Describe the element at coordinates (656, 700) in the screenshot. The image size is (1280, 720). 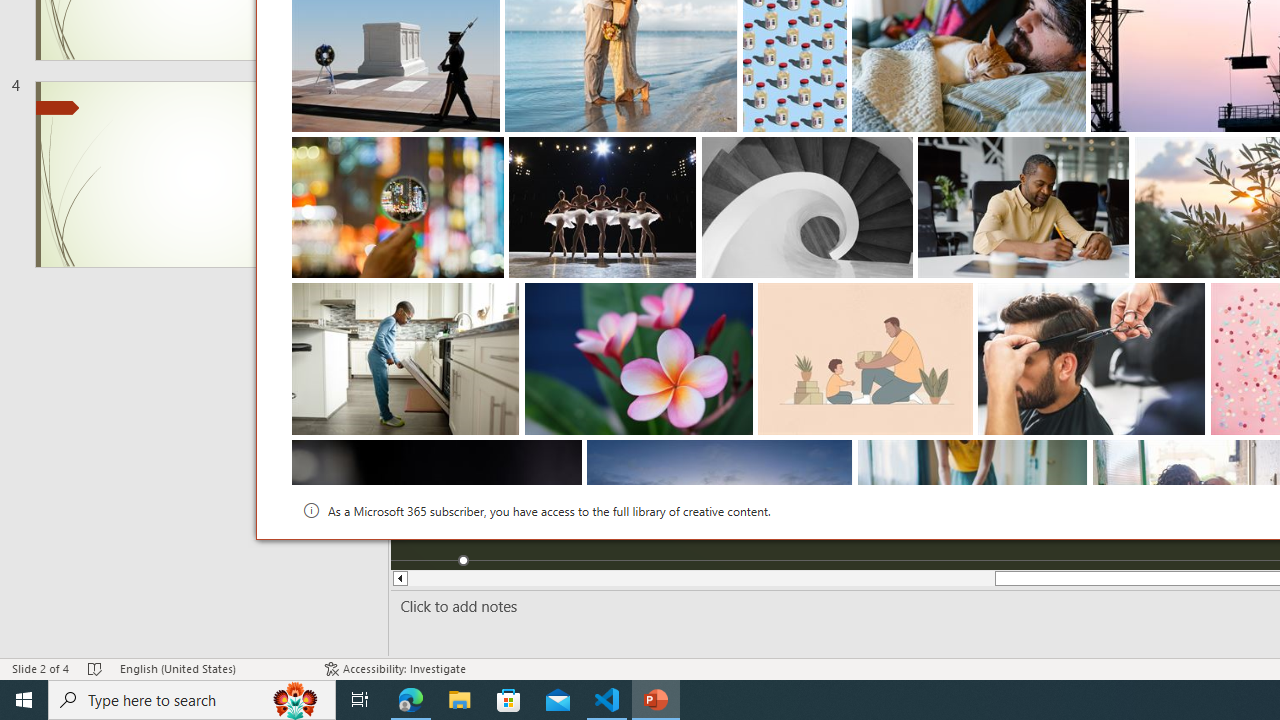
I see `PowerPoint - 1 running window` at that location.